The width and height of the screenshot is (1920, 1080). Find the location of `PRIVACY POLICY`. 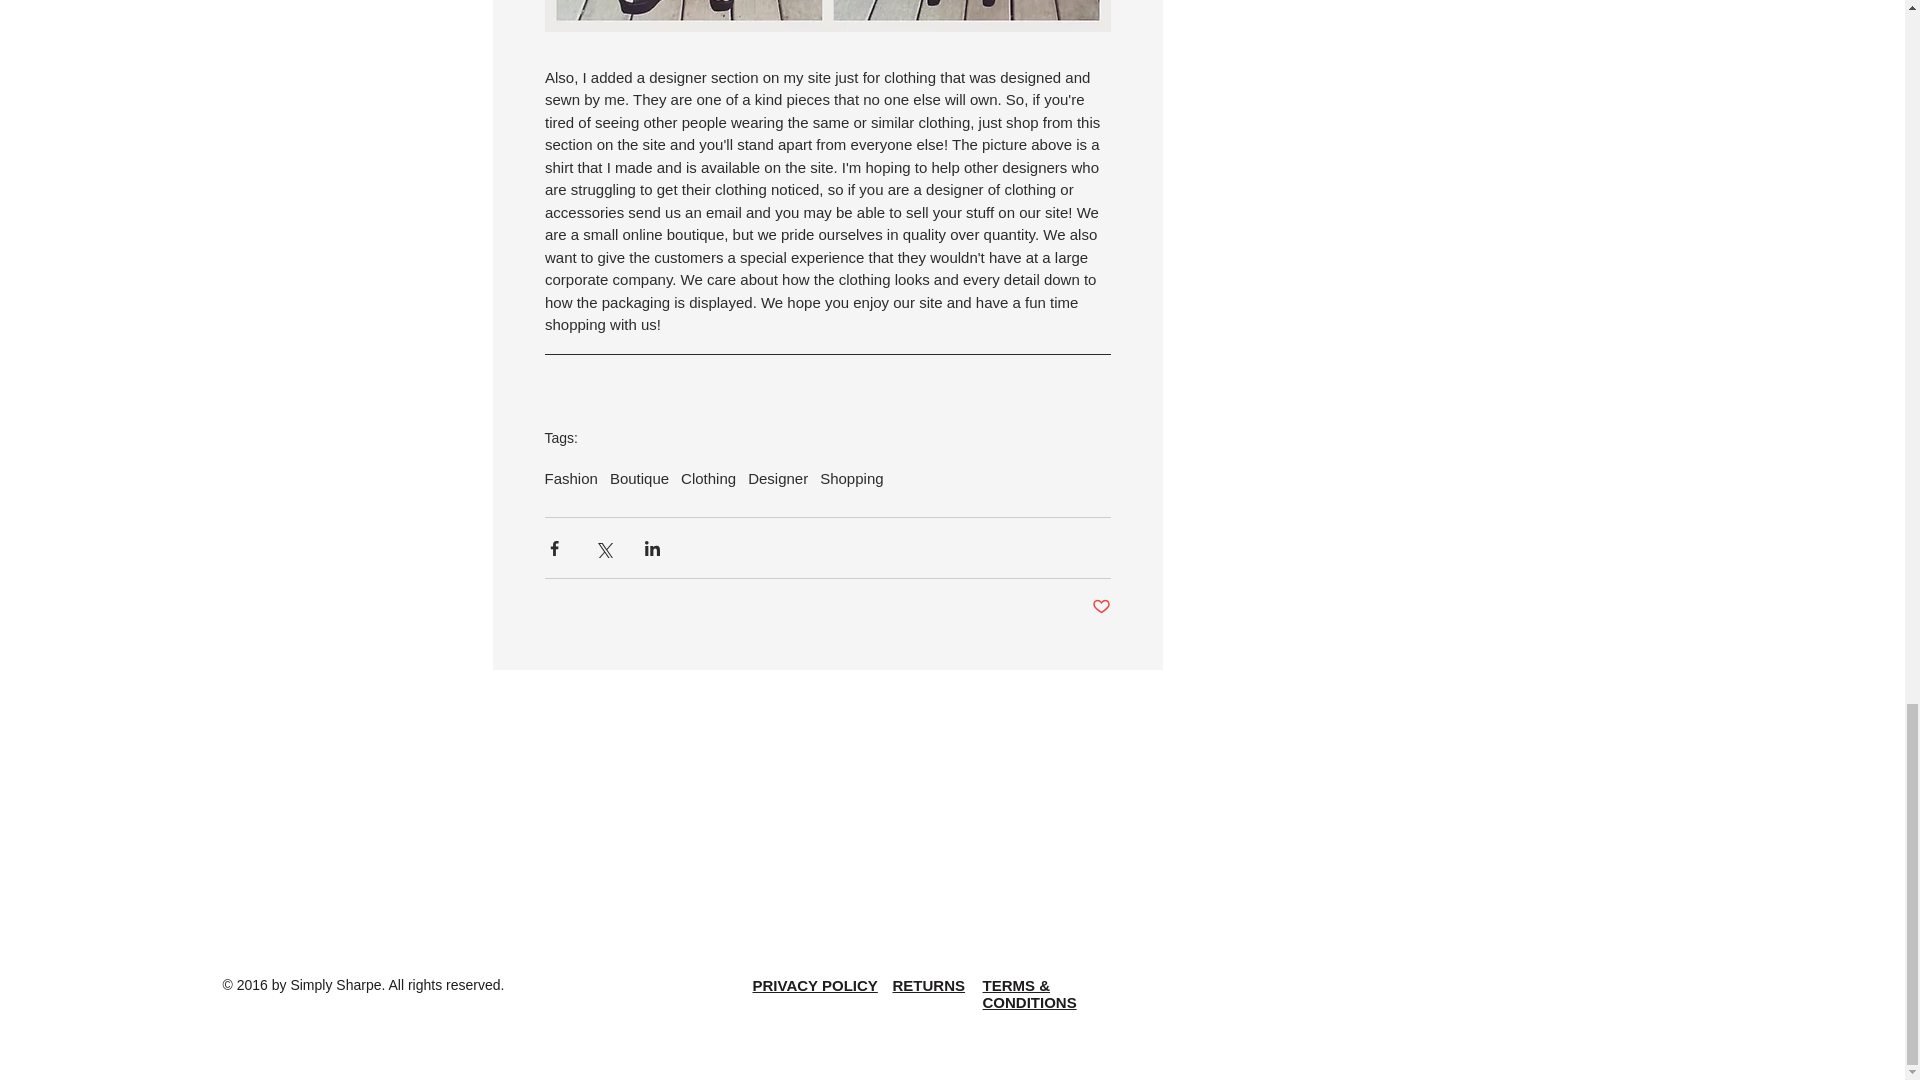

PRIVACY POLICY is located at coordinates (814, 985).